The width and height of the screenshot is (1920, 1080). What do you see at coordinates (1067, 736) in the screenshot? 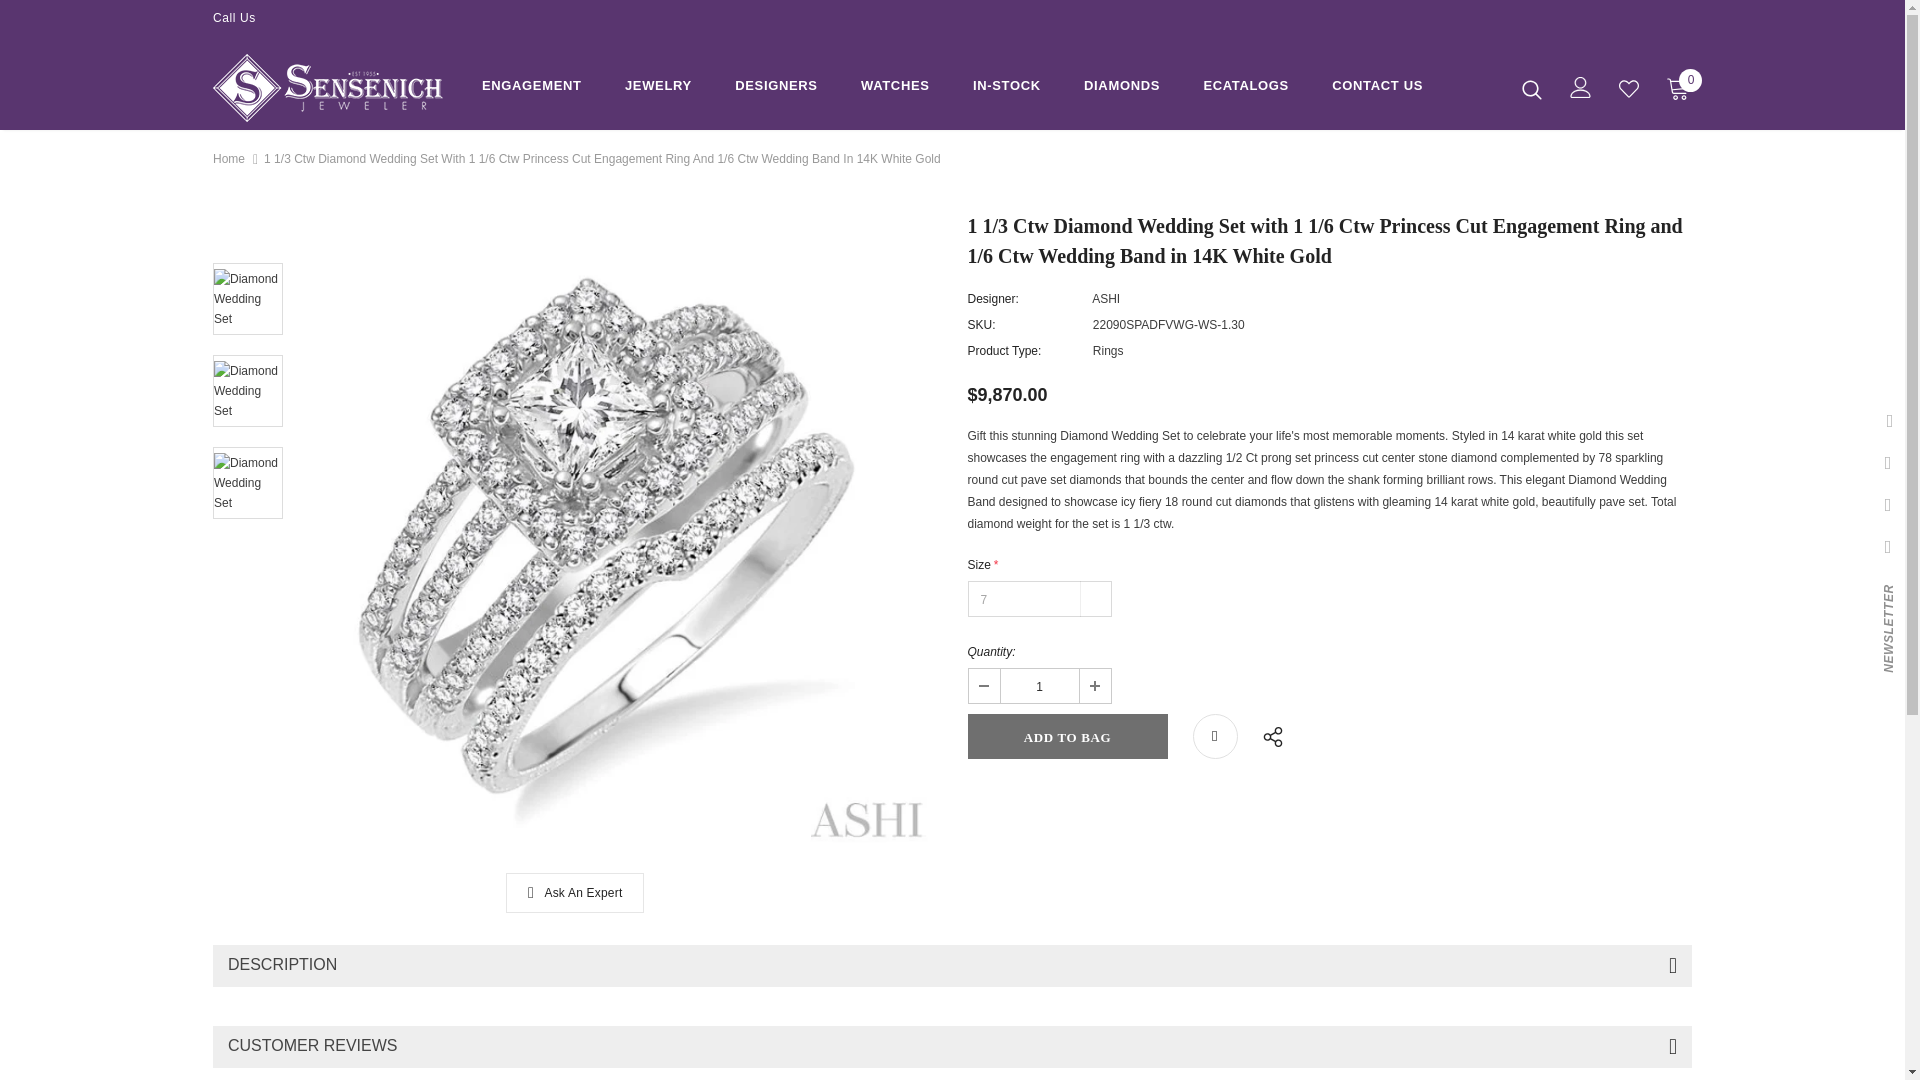
I see `Add to Bag` at bounding box center [1067, 736].